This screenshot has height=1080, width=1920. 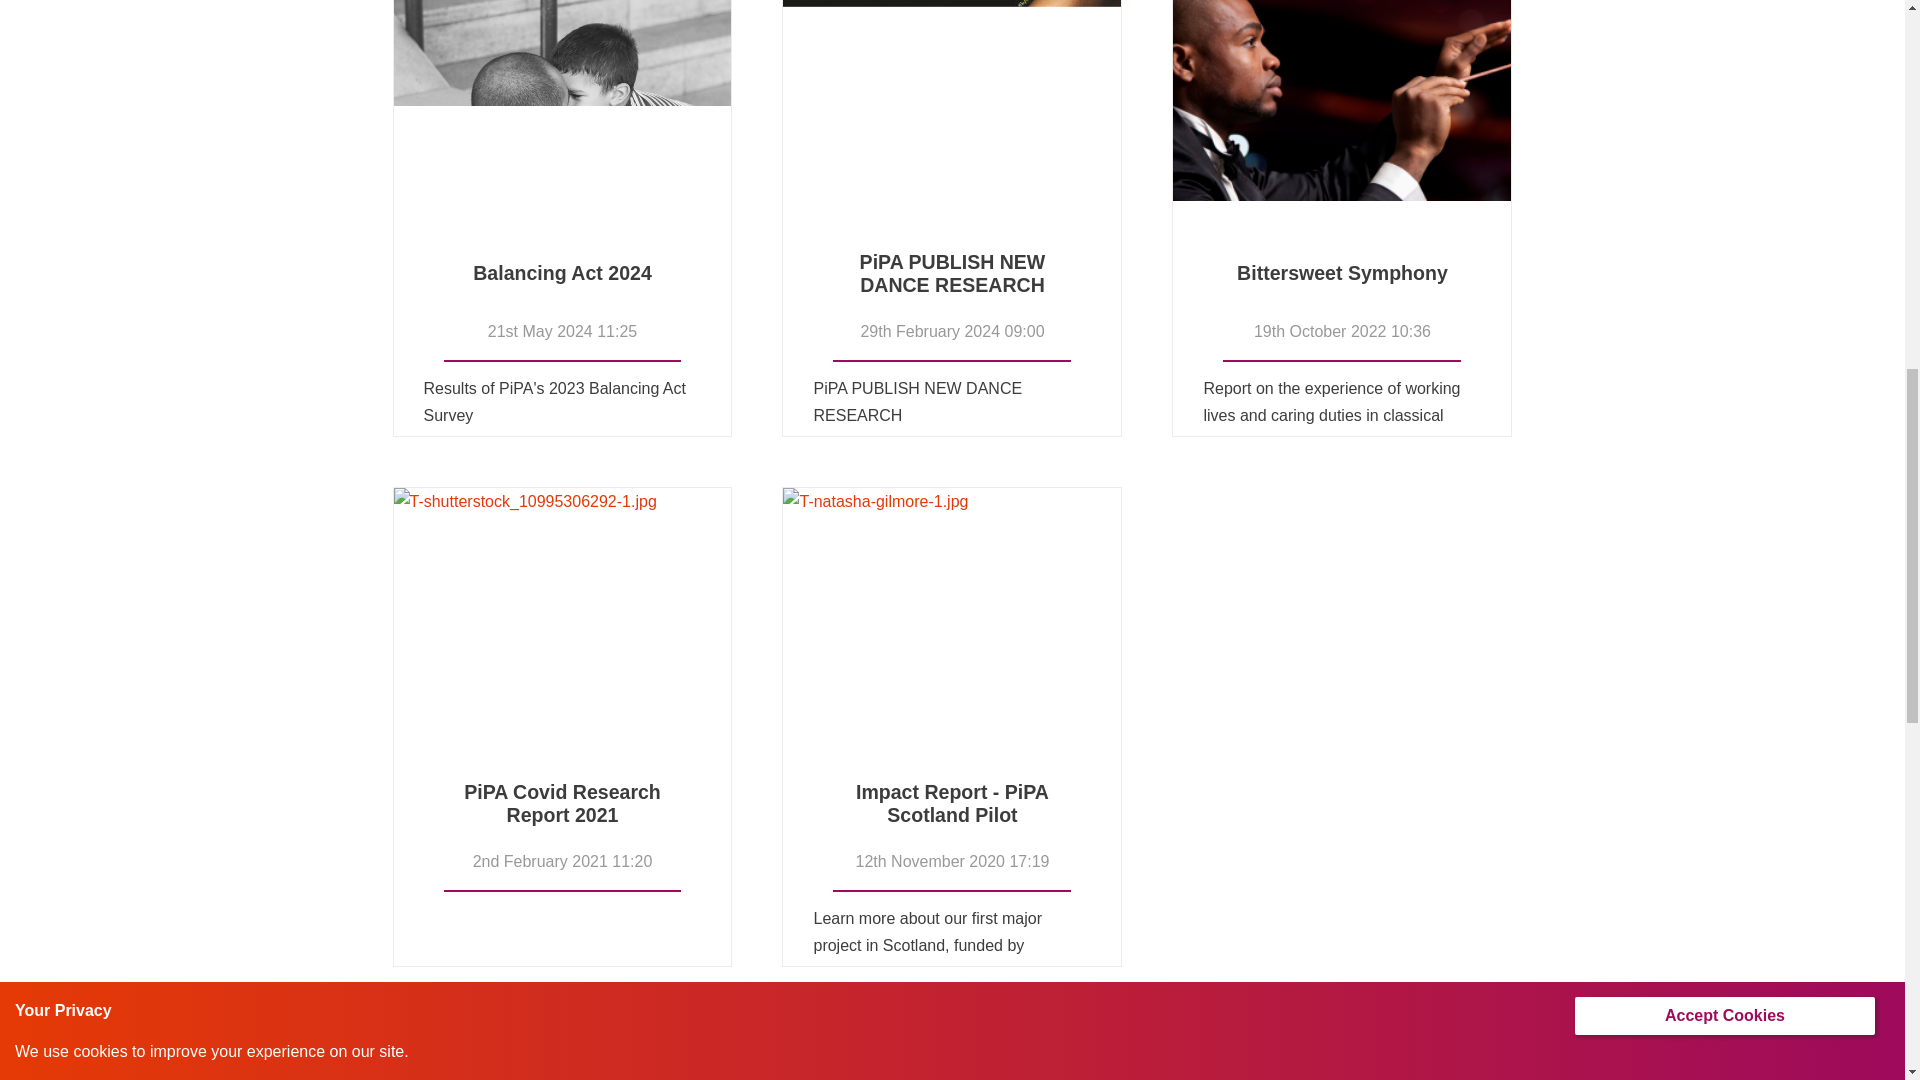 What do you see at coordinates (952, 804) in the screenshot?
I see `Impact Report - PiPA Scotland Pilot` at bounding box center [952, 804].